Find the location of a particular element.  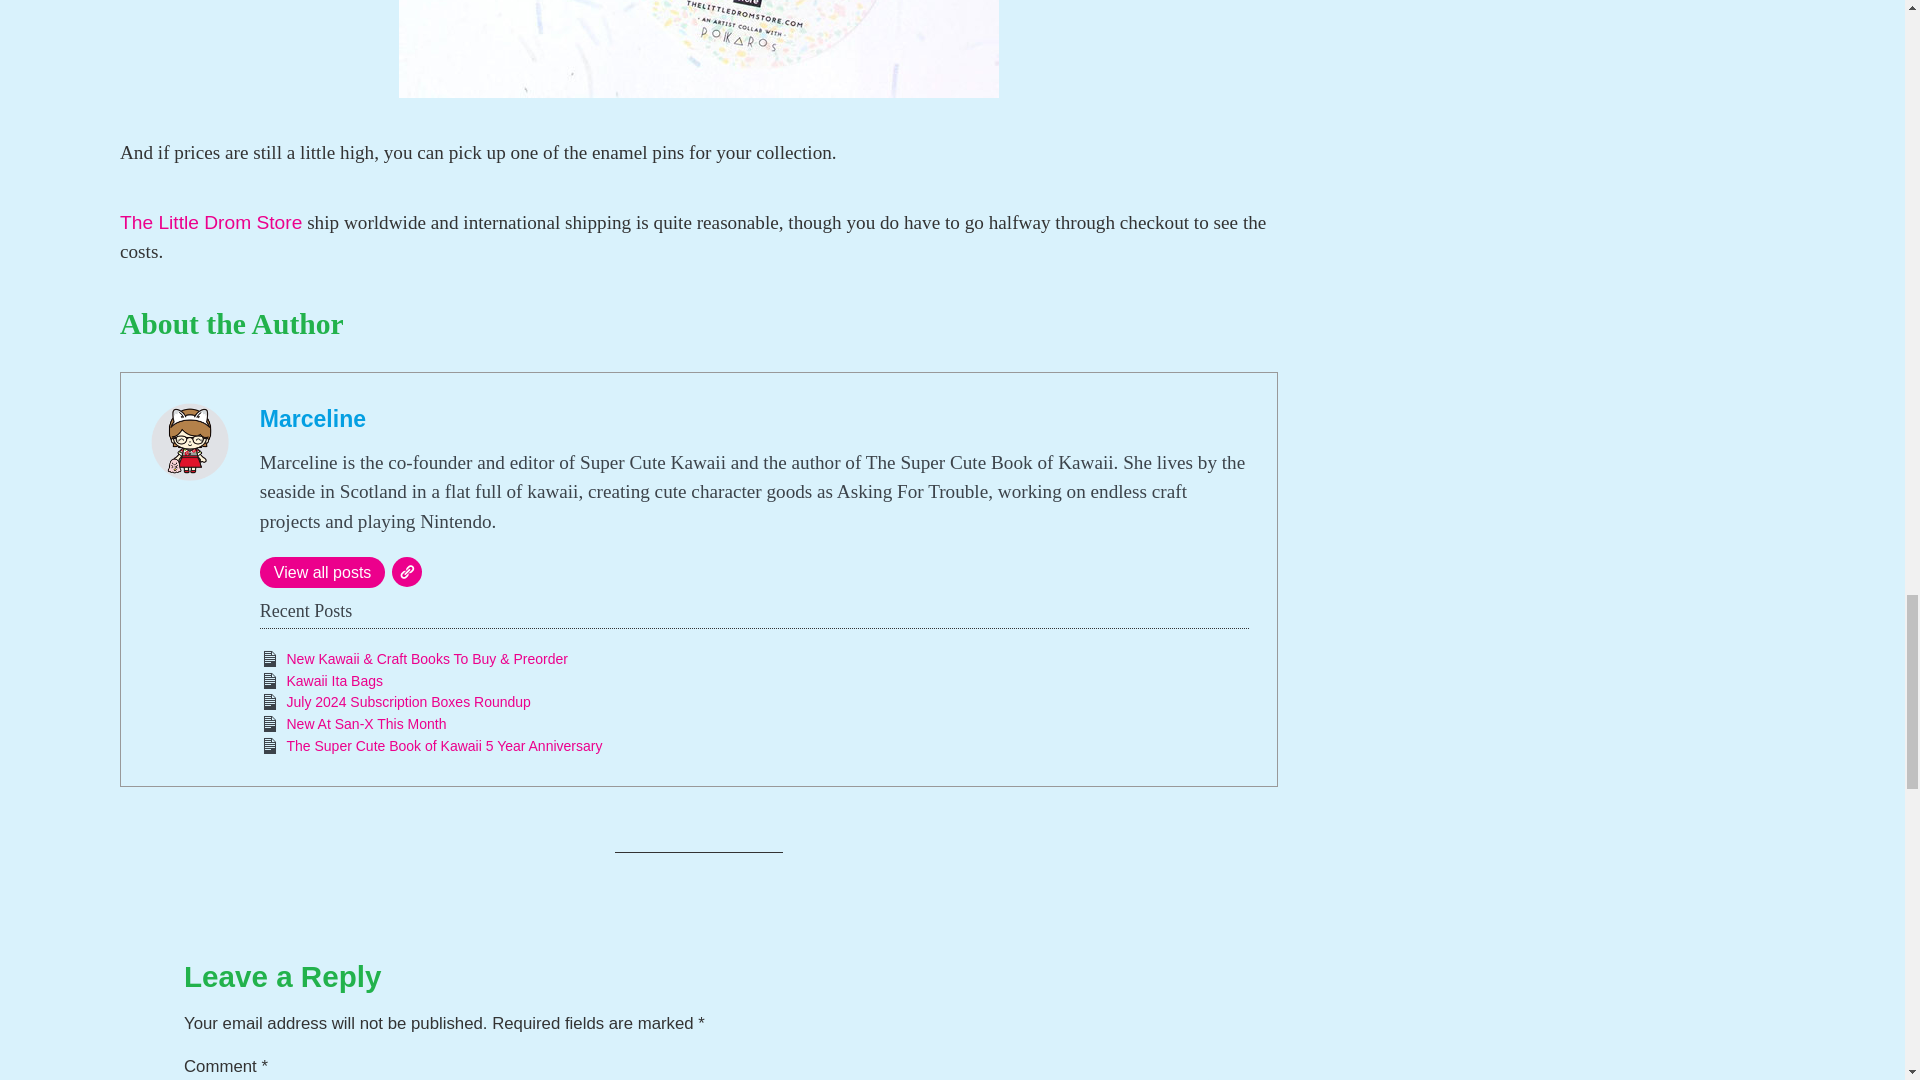

July 2024 Subscription Boxes Roundup is located at coordinates (408, 702).